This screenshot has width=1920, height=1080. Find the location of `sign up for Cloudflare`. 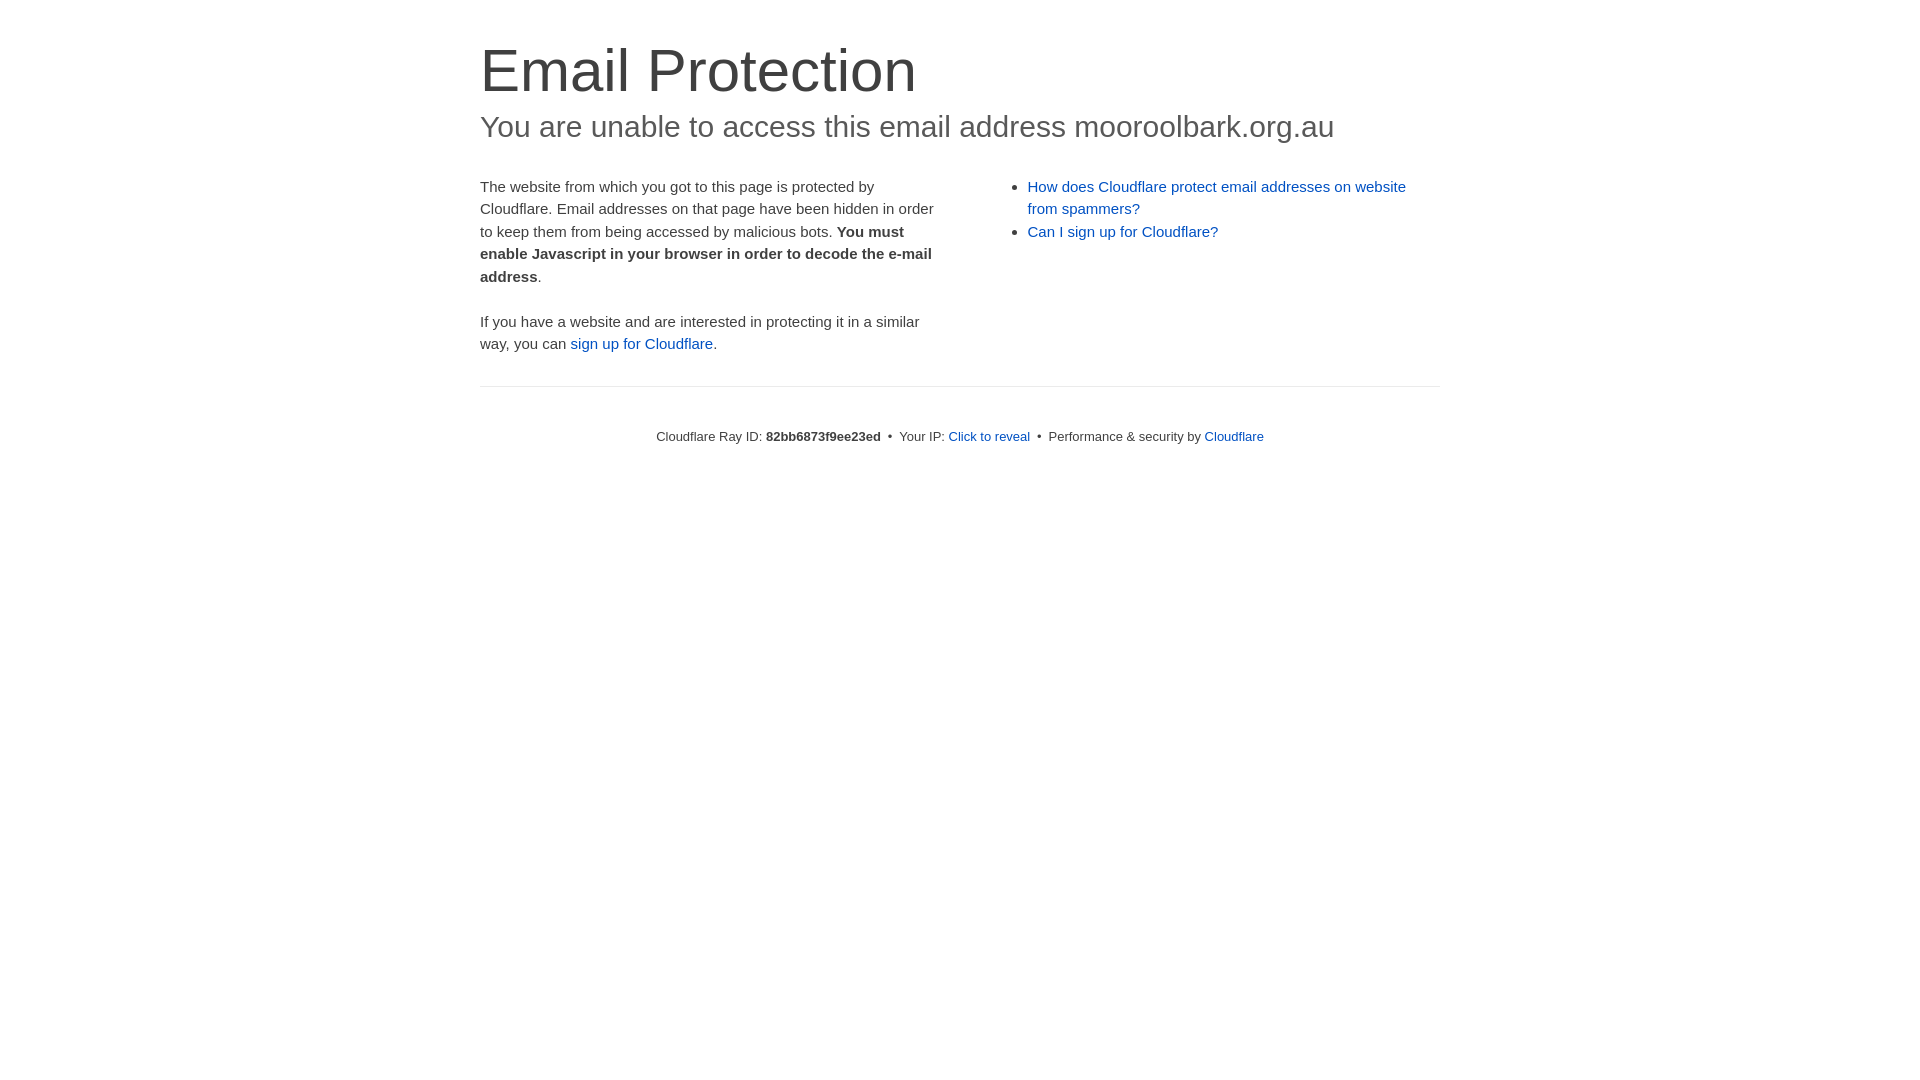

sign up for Cloudflare is located at coordinates (642, 344).